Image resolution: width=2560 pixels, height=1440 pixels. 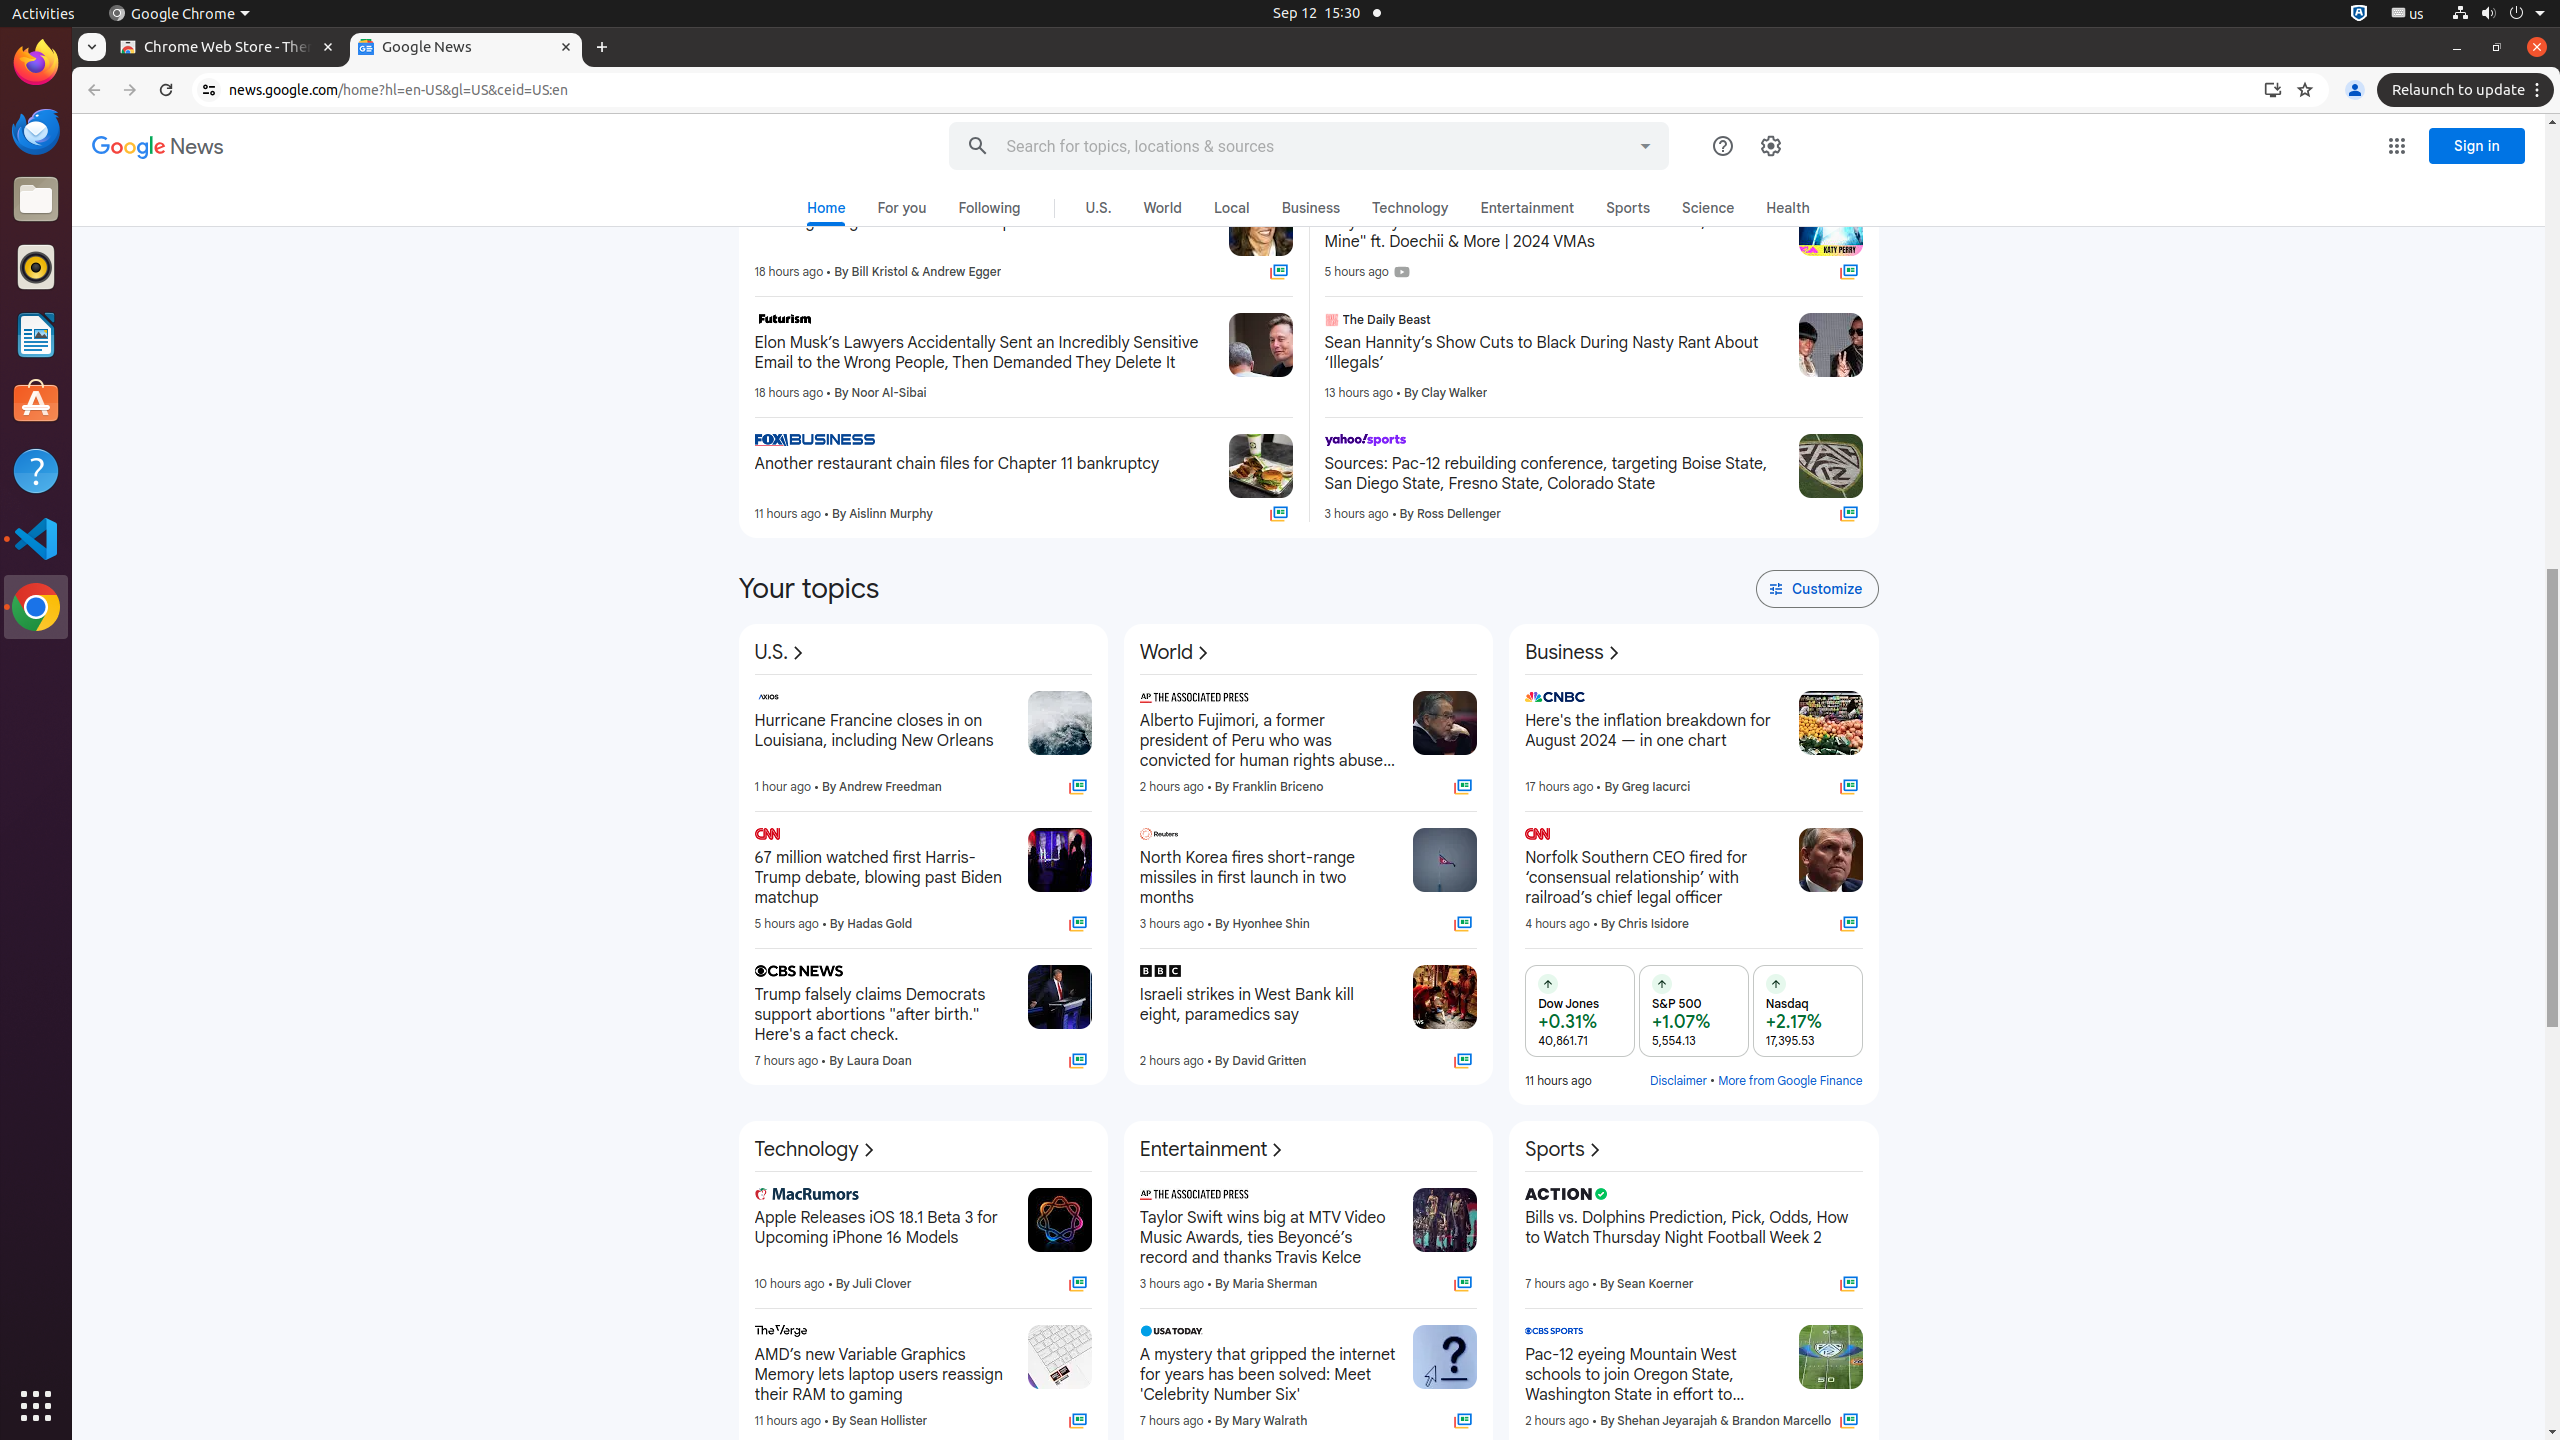 I want to click on LibreOffice Writer, so click(x=36, y=334).